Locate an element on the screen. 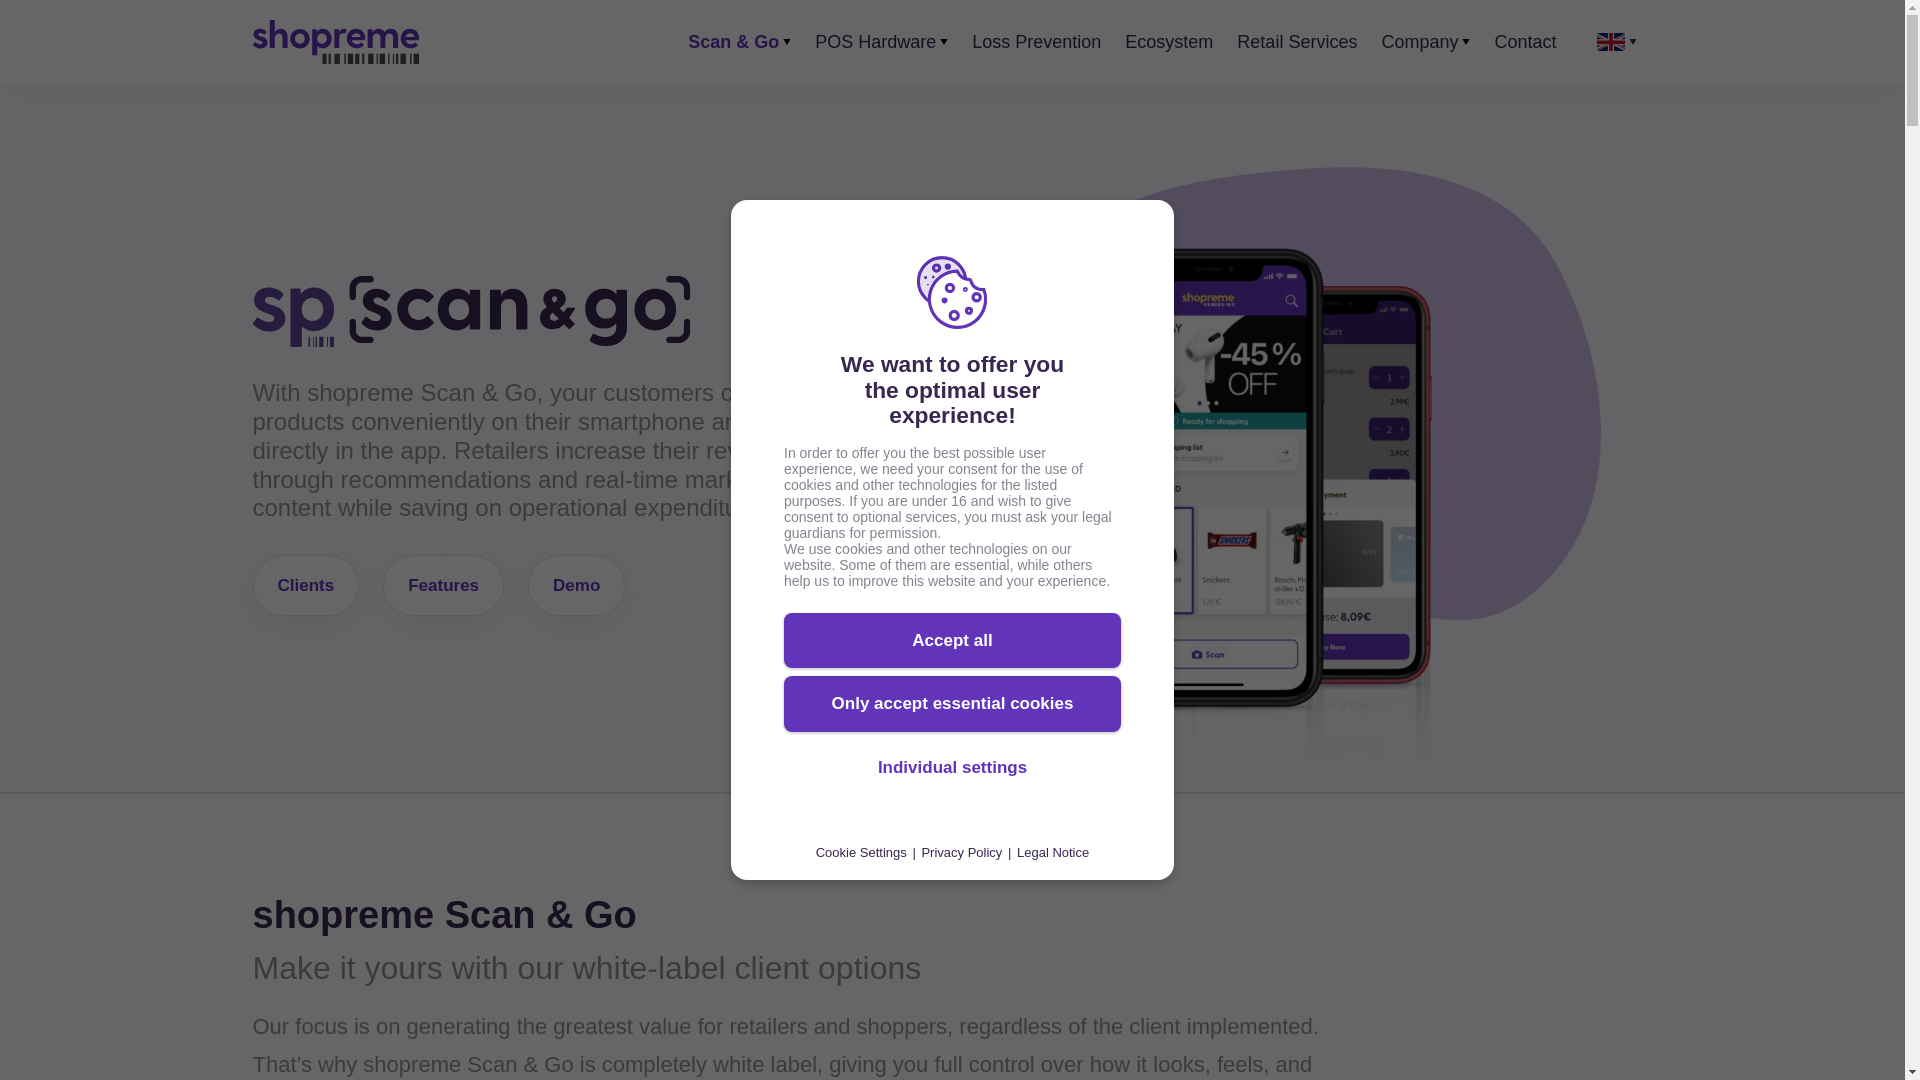 The width and height of the screenshot is (1920, 1080). POS Hardware is located at coordinates (875, 41).